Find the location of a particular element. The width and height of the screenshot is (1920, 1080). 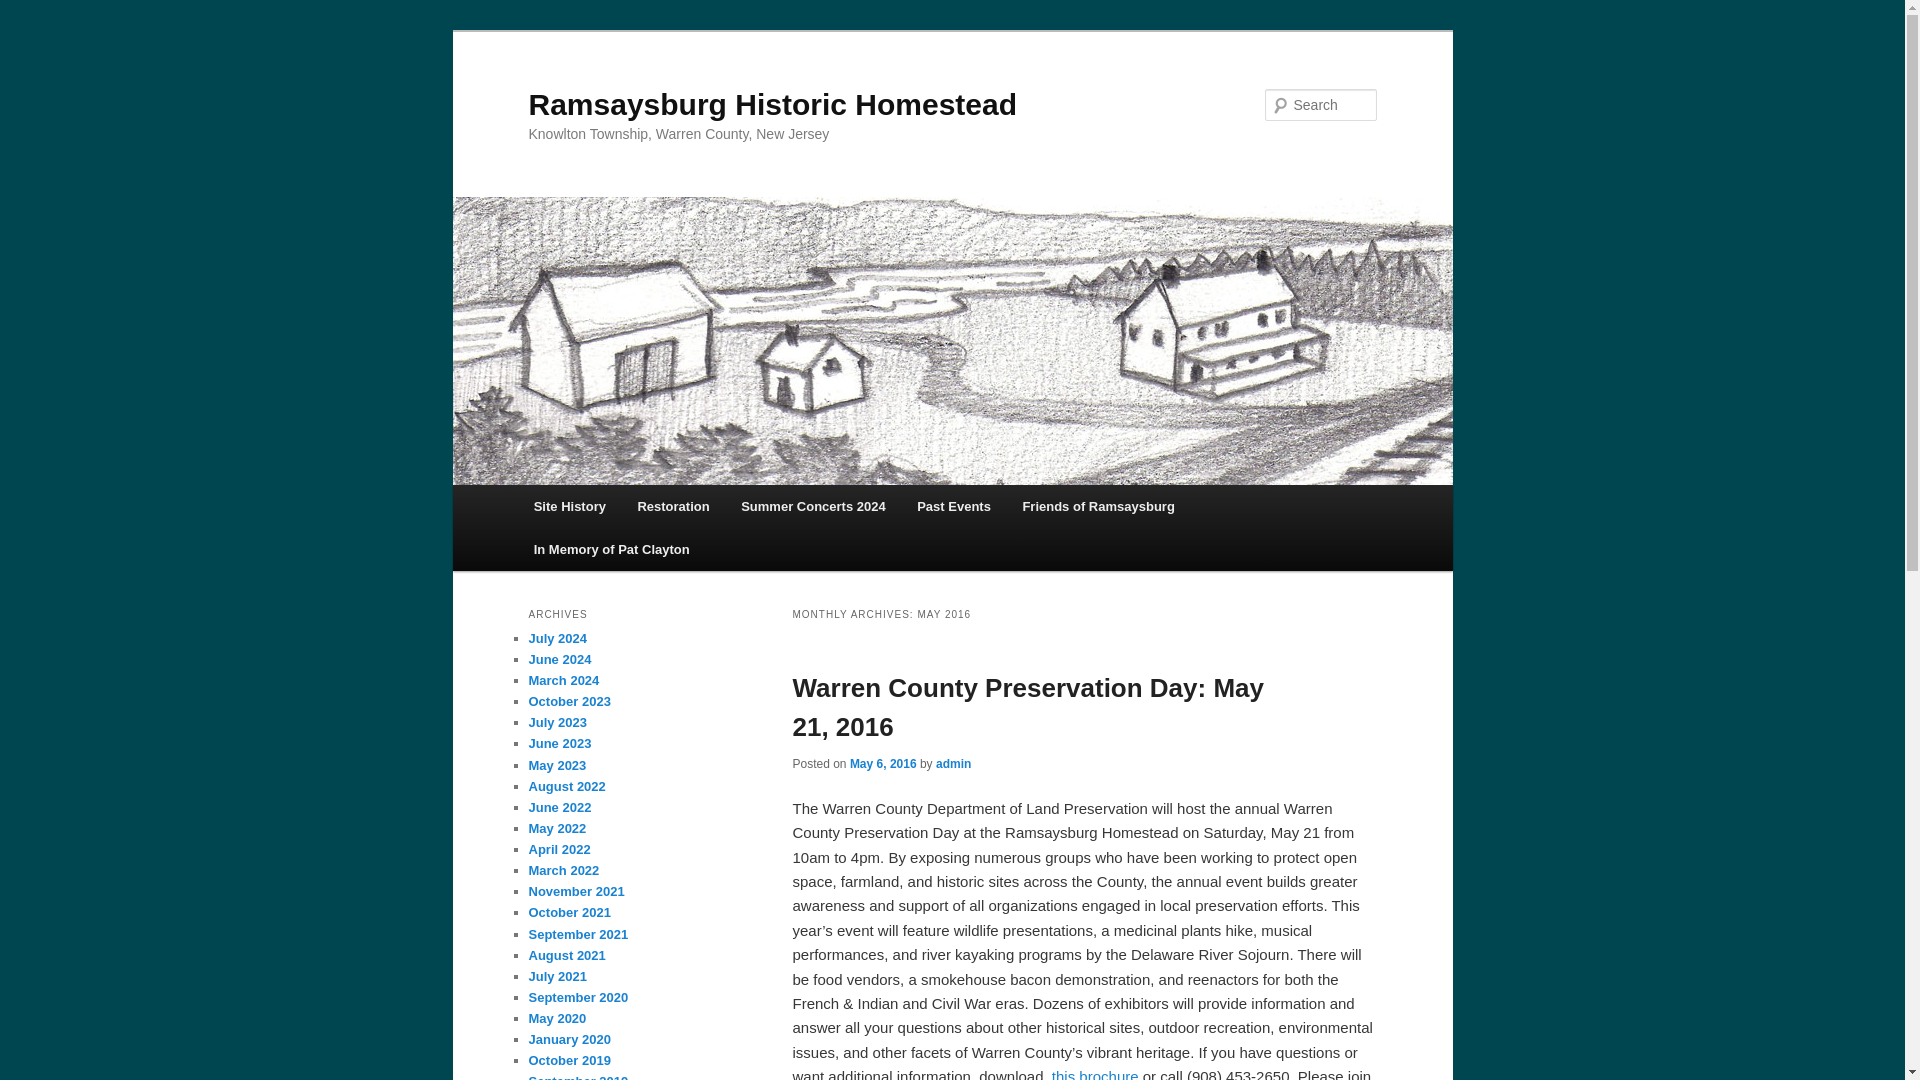

August 2022 is located at coordinates (566, 786).